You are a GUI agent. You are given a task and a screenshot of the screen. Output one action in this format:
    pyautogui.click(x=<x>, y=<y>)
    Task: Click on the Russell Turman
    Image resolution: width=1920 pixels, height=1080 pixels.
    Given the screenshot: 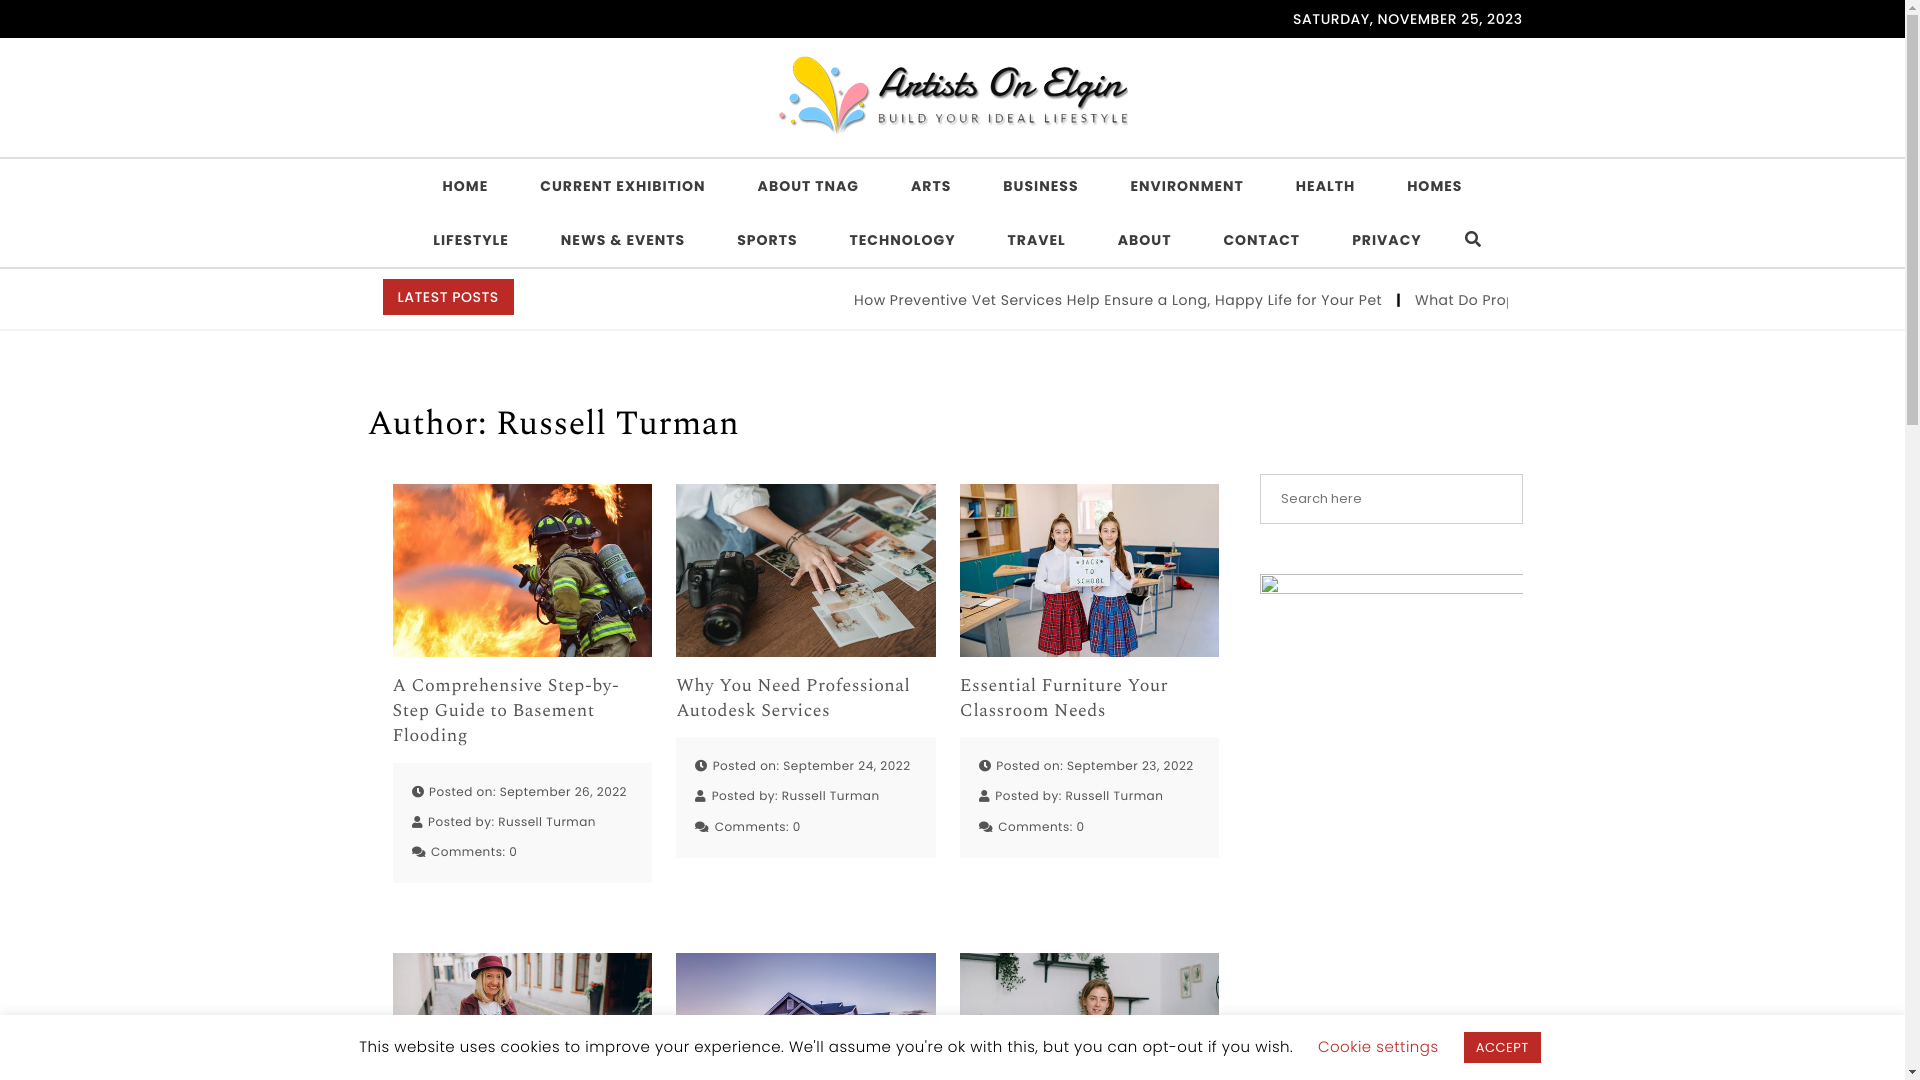 What is the action you would take?
    pyautogui.click(x=831, y=797)
    